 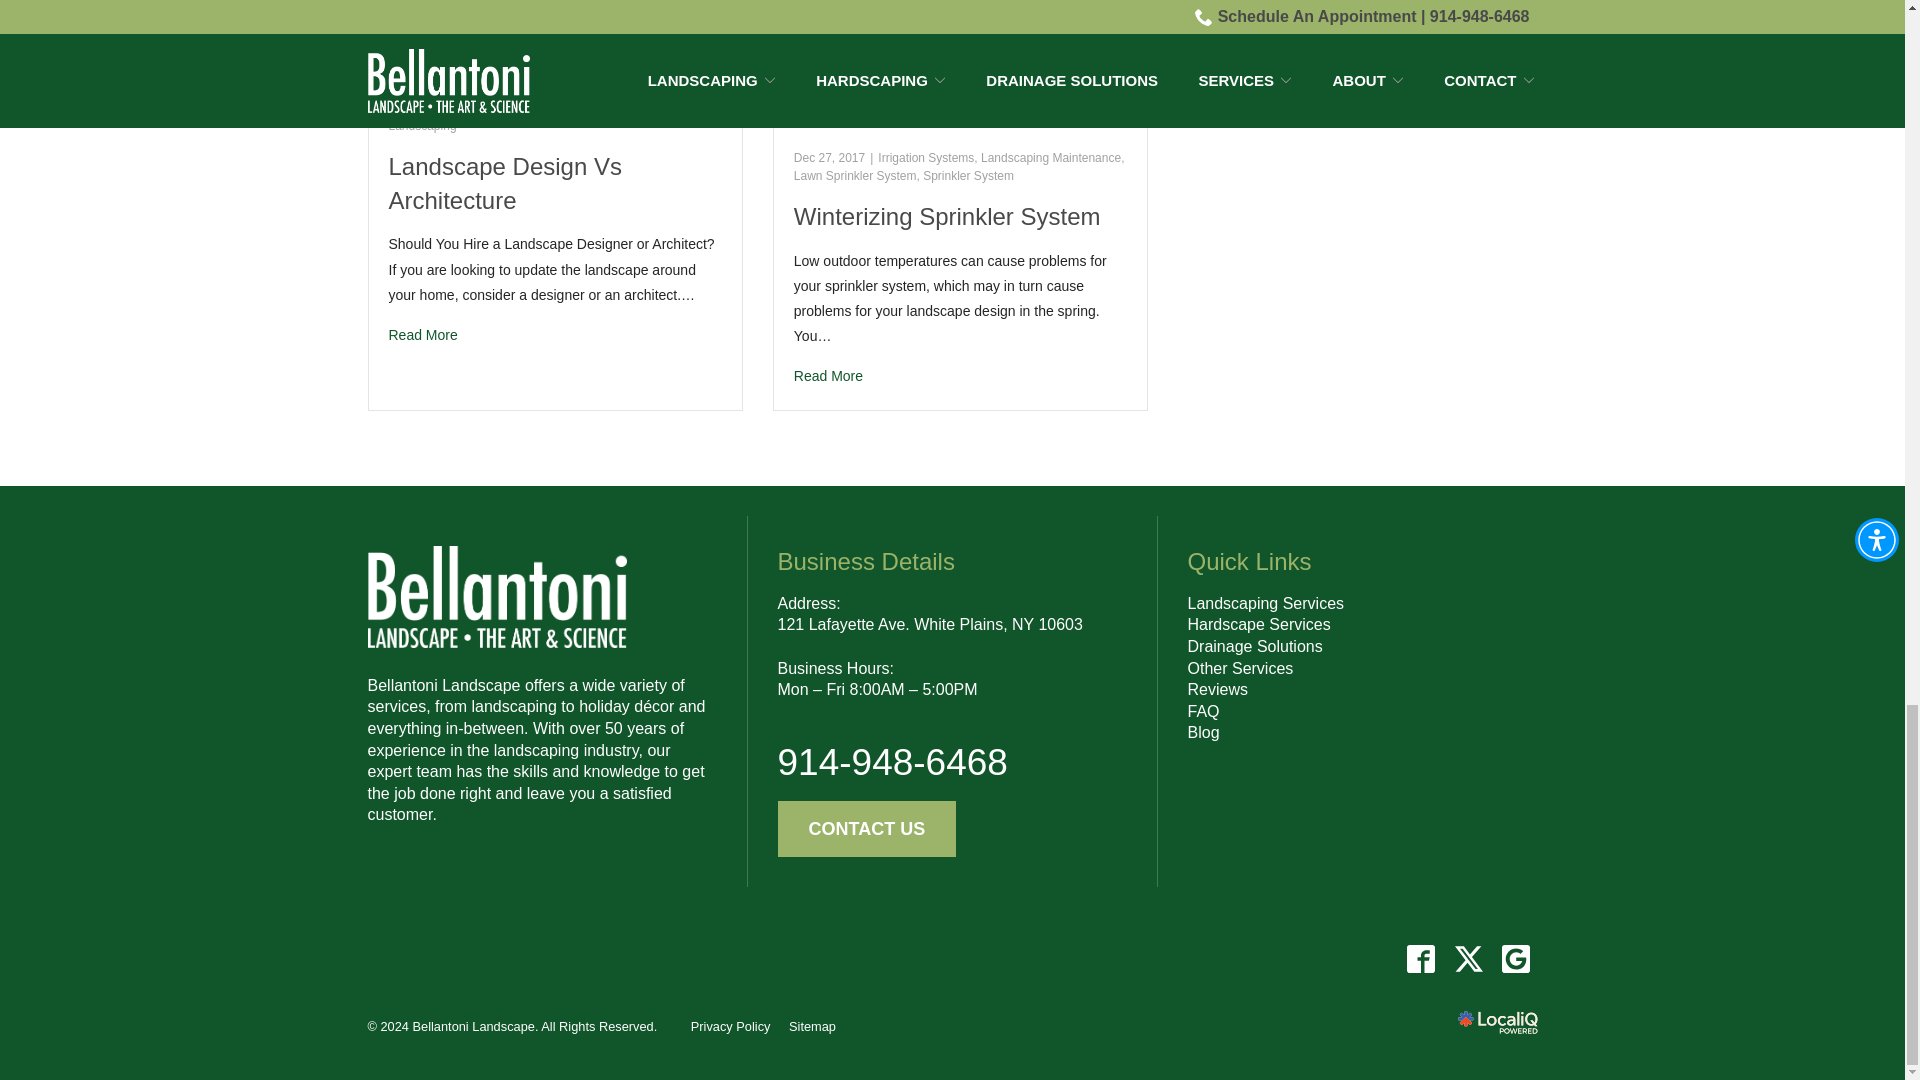 What do you see at coordinates (960, 376) in the screenshot?
I see `Winterizing Sprinkler System` at bounding box center [960, 376].